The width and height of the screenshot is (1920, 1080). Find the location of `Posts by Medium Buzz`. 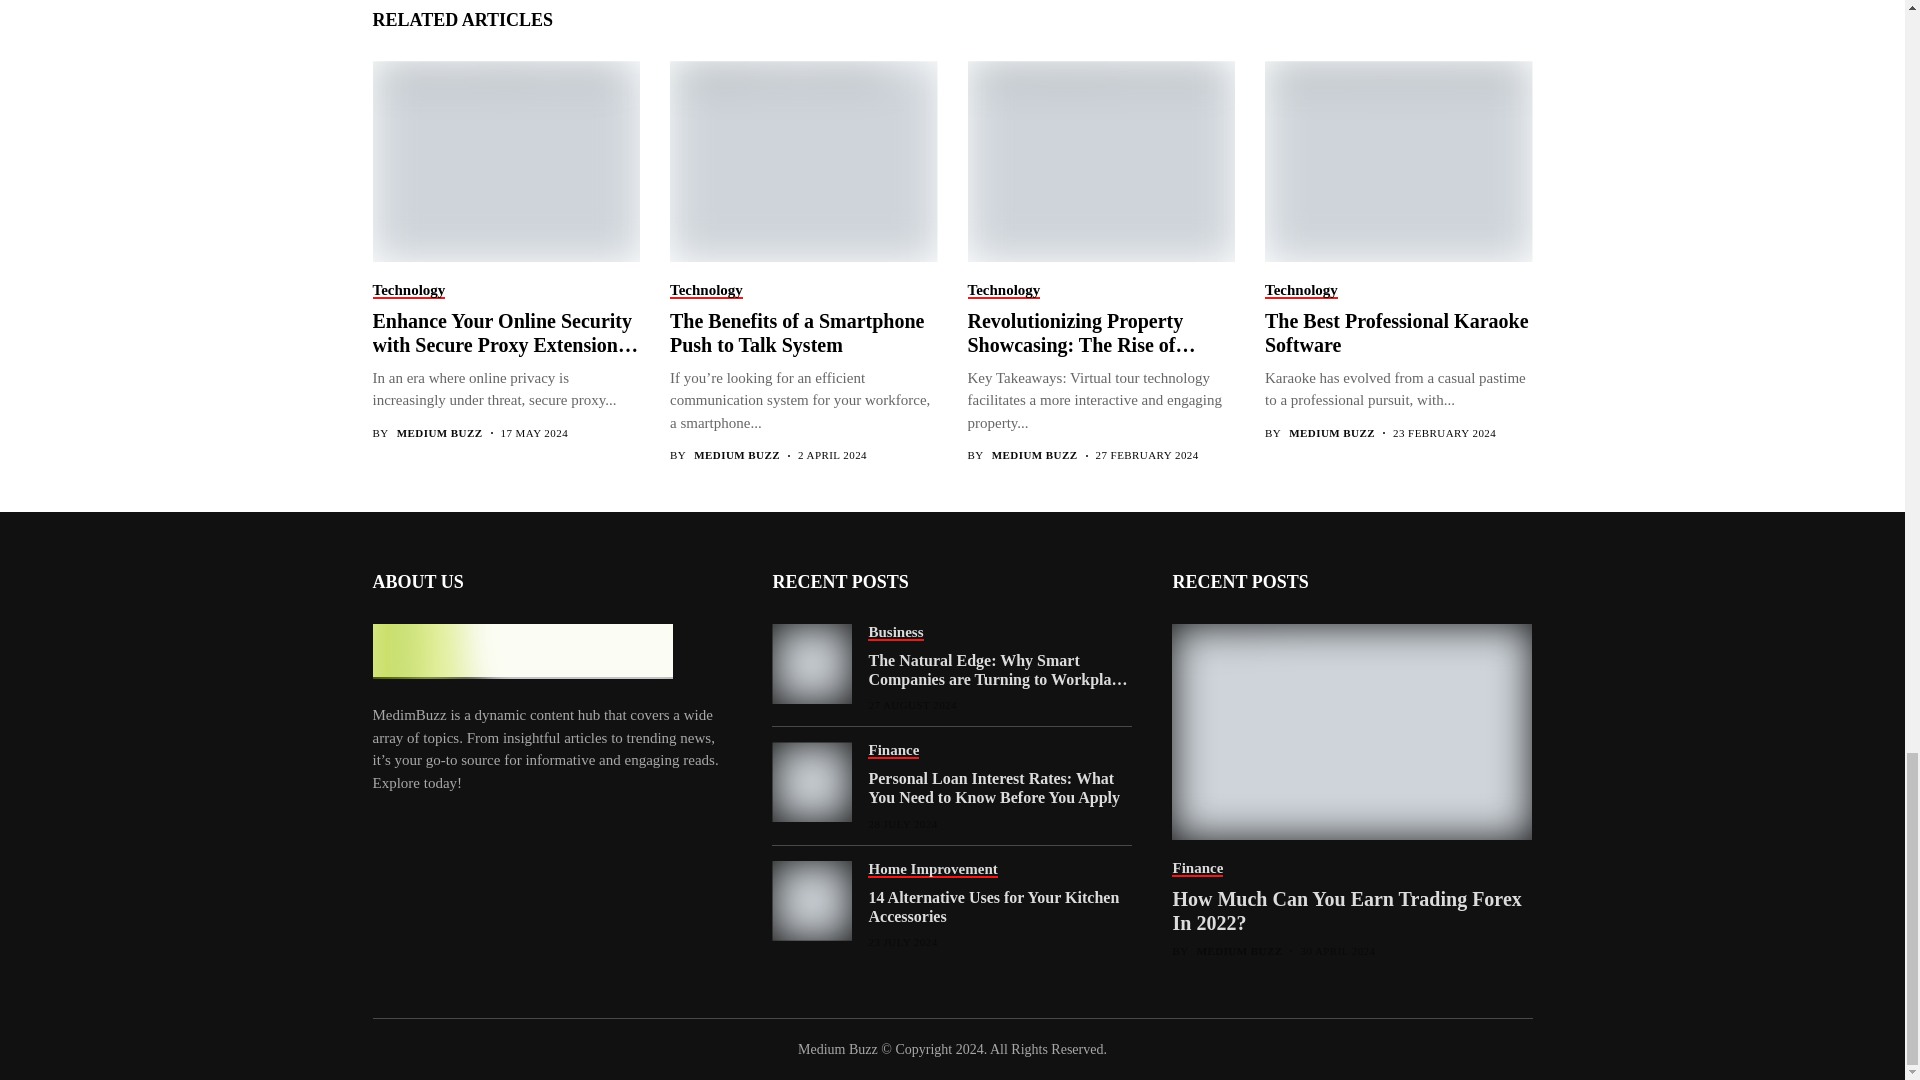

Posts by Medium Buzz is located at coordinates (1239, 951).